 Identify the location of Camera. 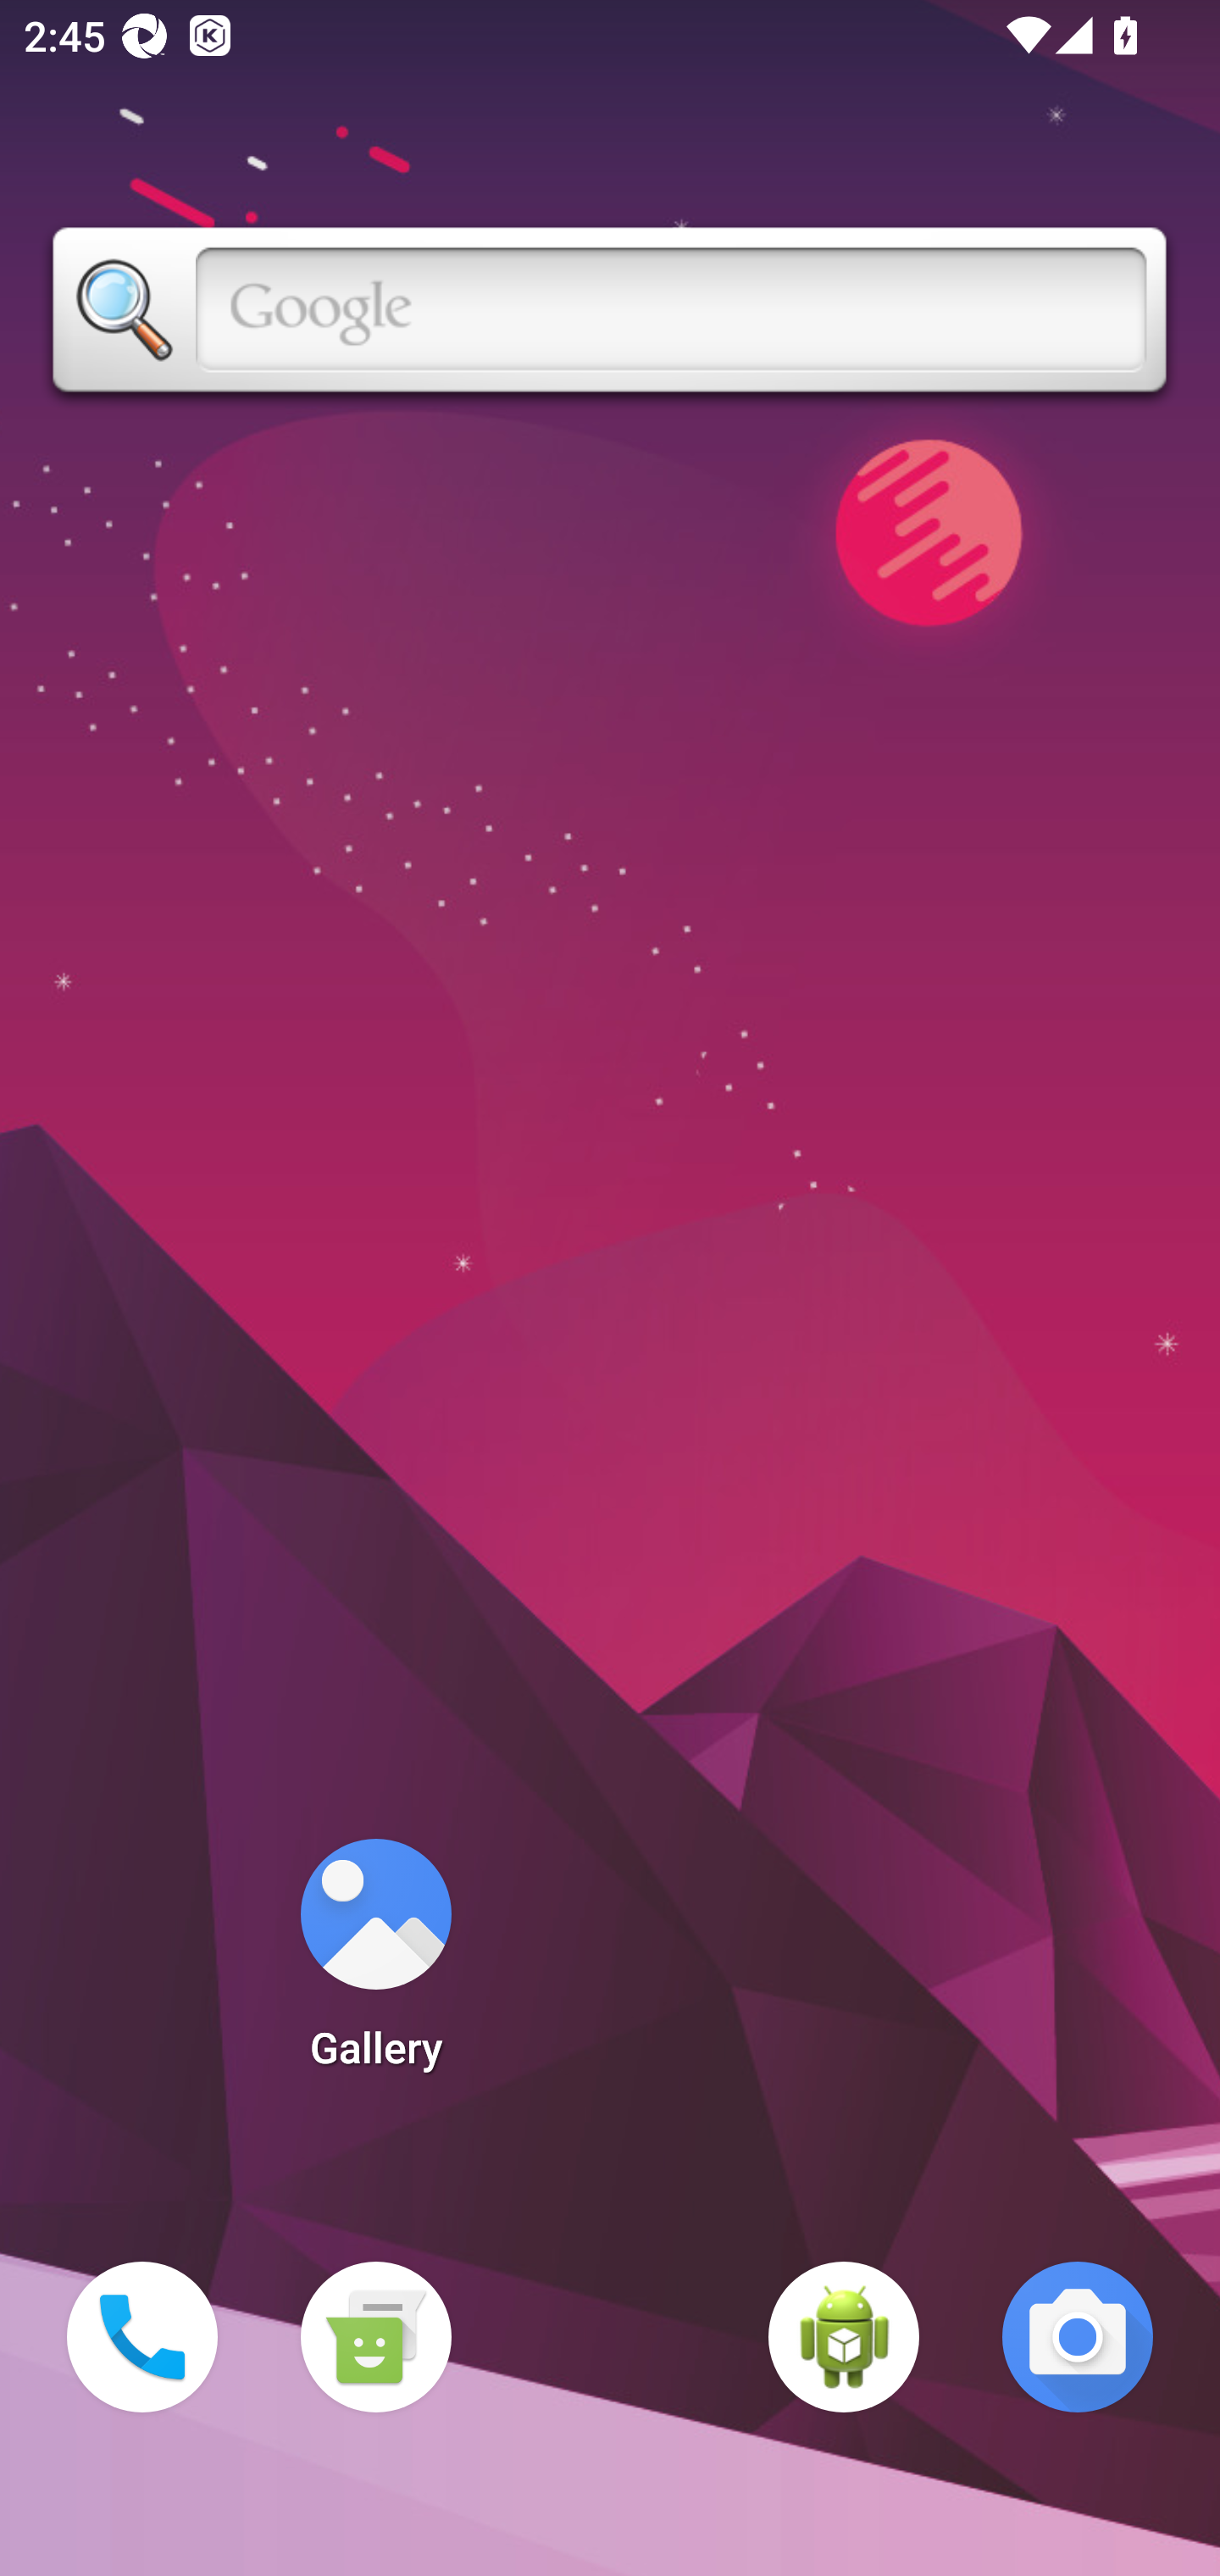
(1078, 2337).